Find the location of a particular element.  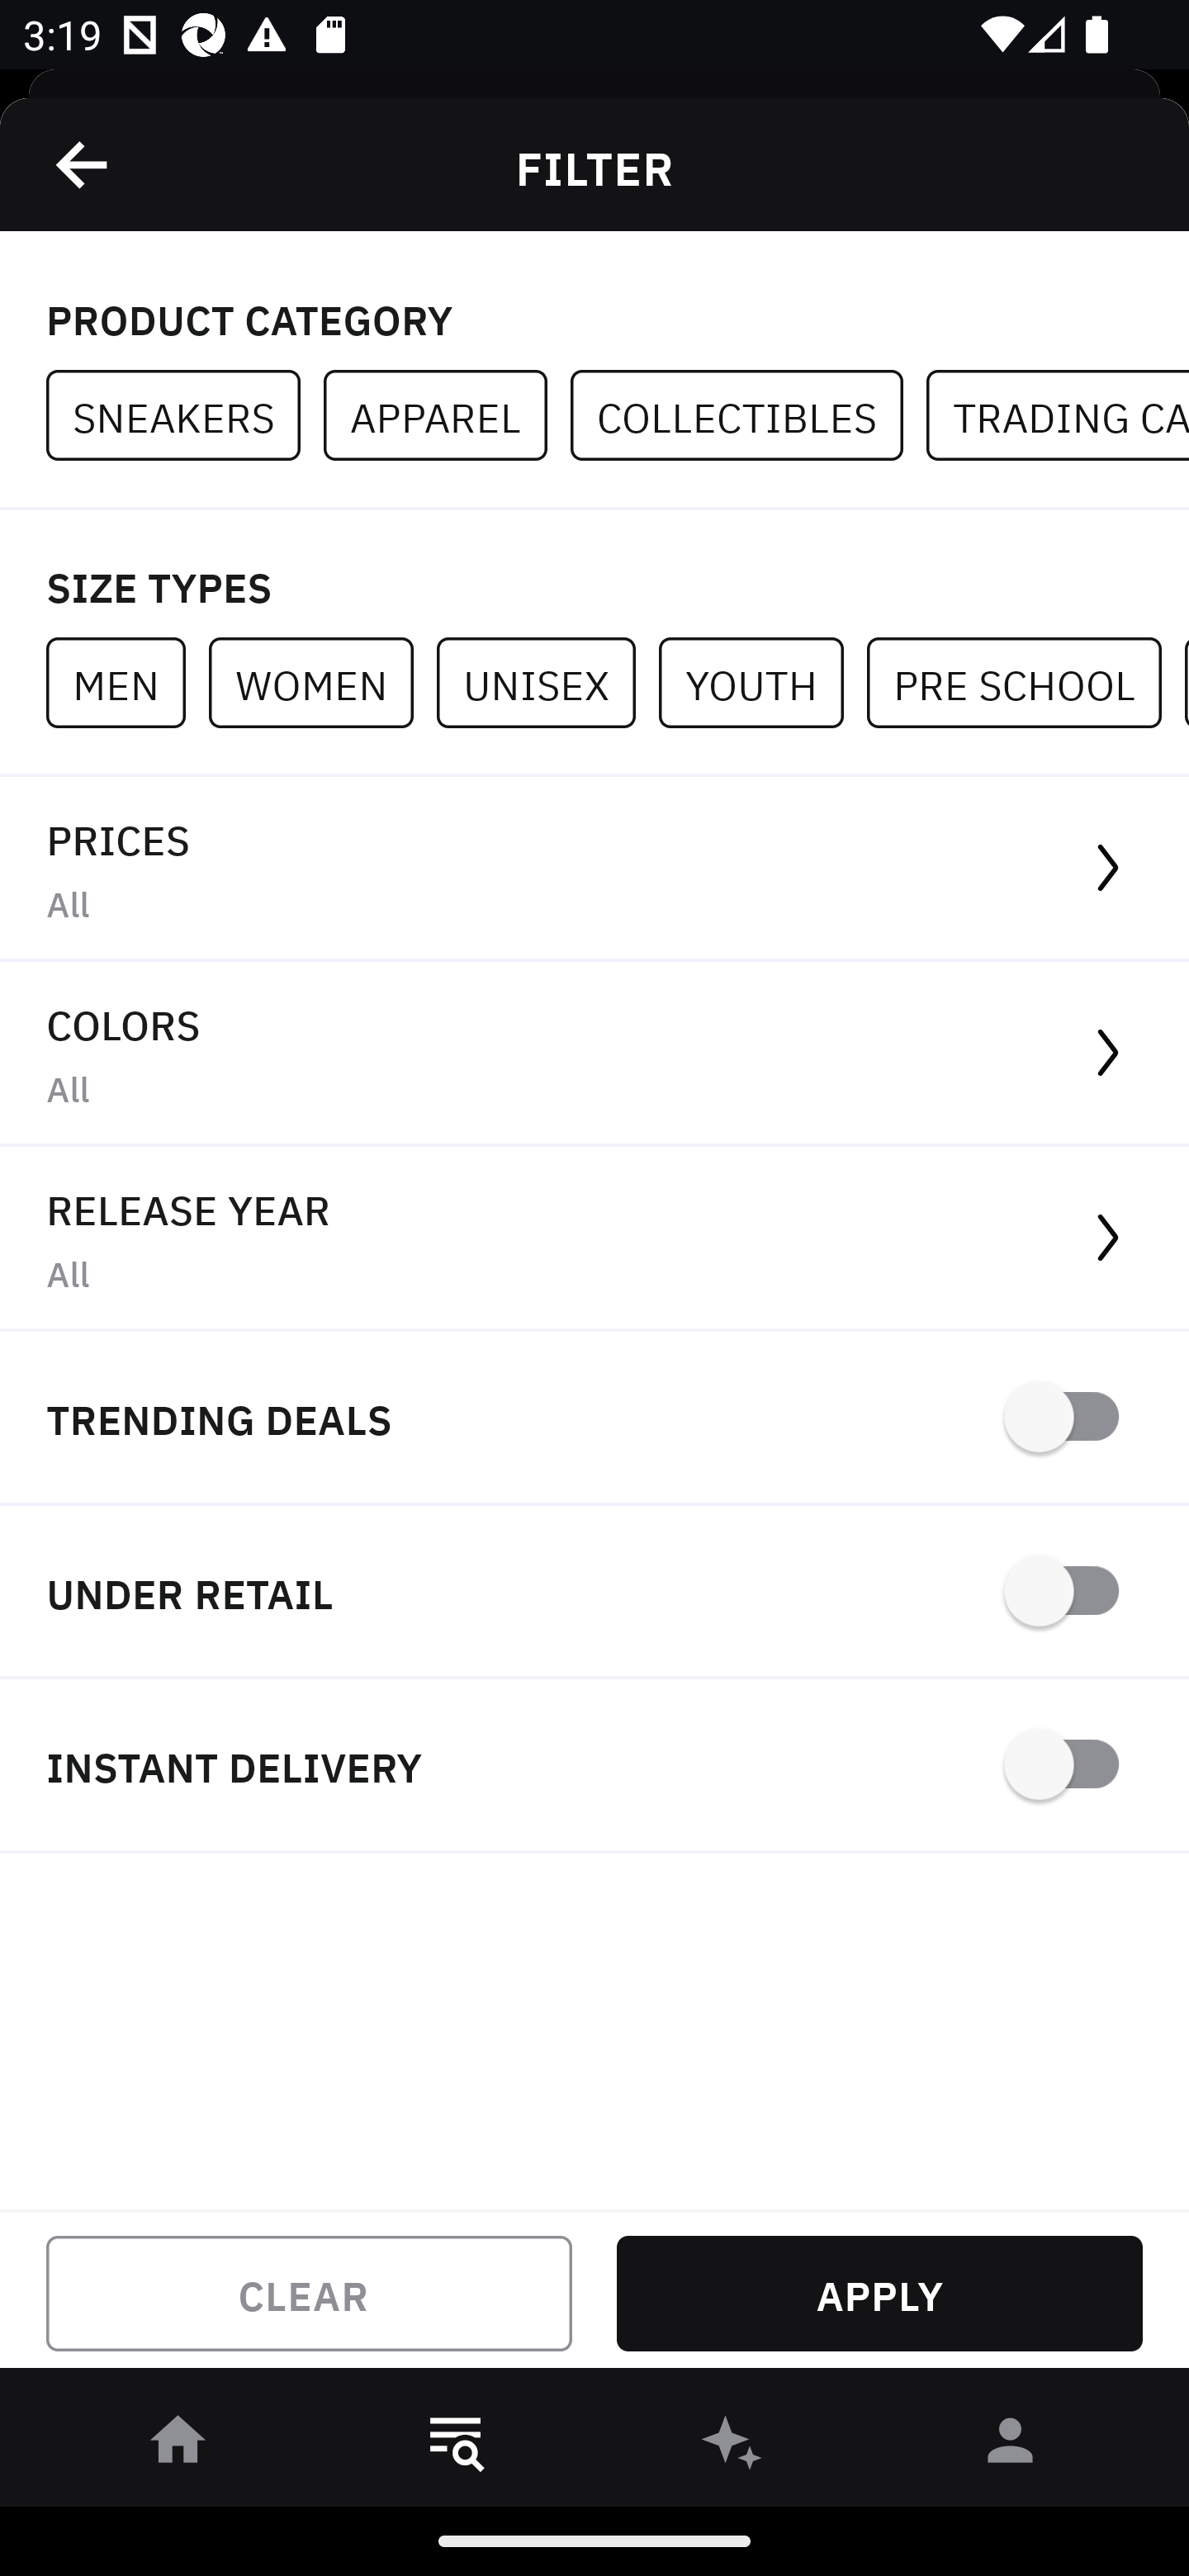

YOUTH is located at coordinates (762, 682).